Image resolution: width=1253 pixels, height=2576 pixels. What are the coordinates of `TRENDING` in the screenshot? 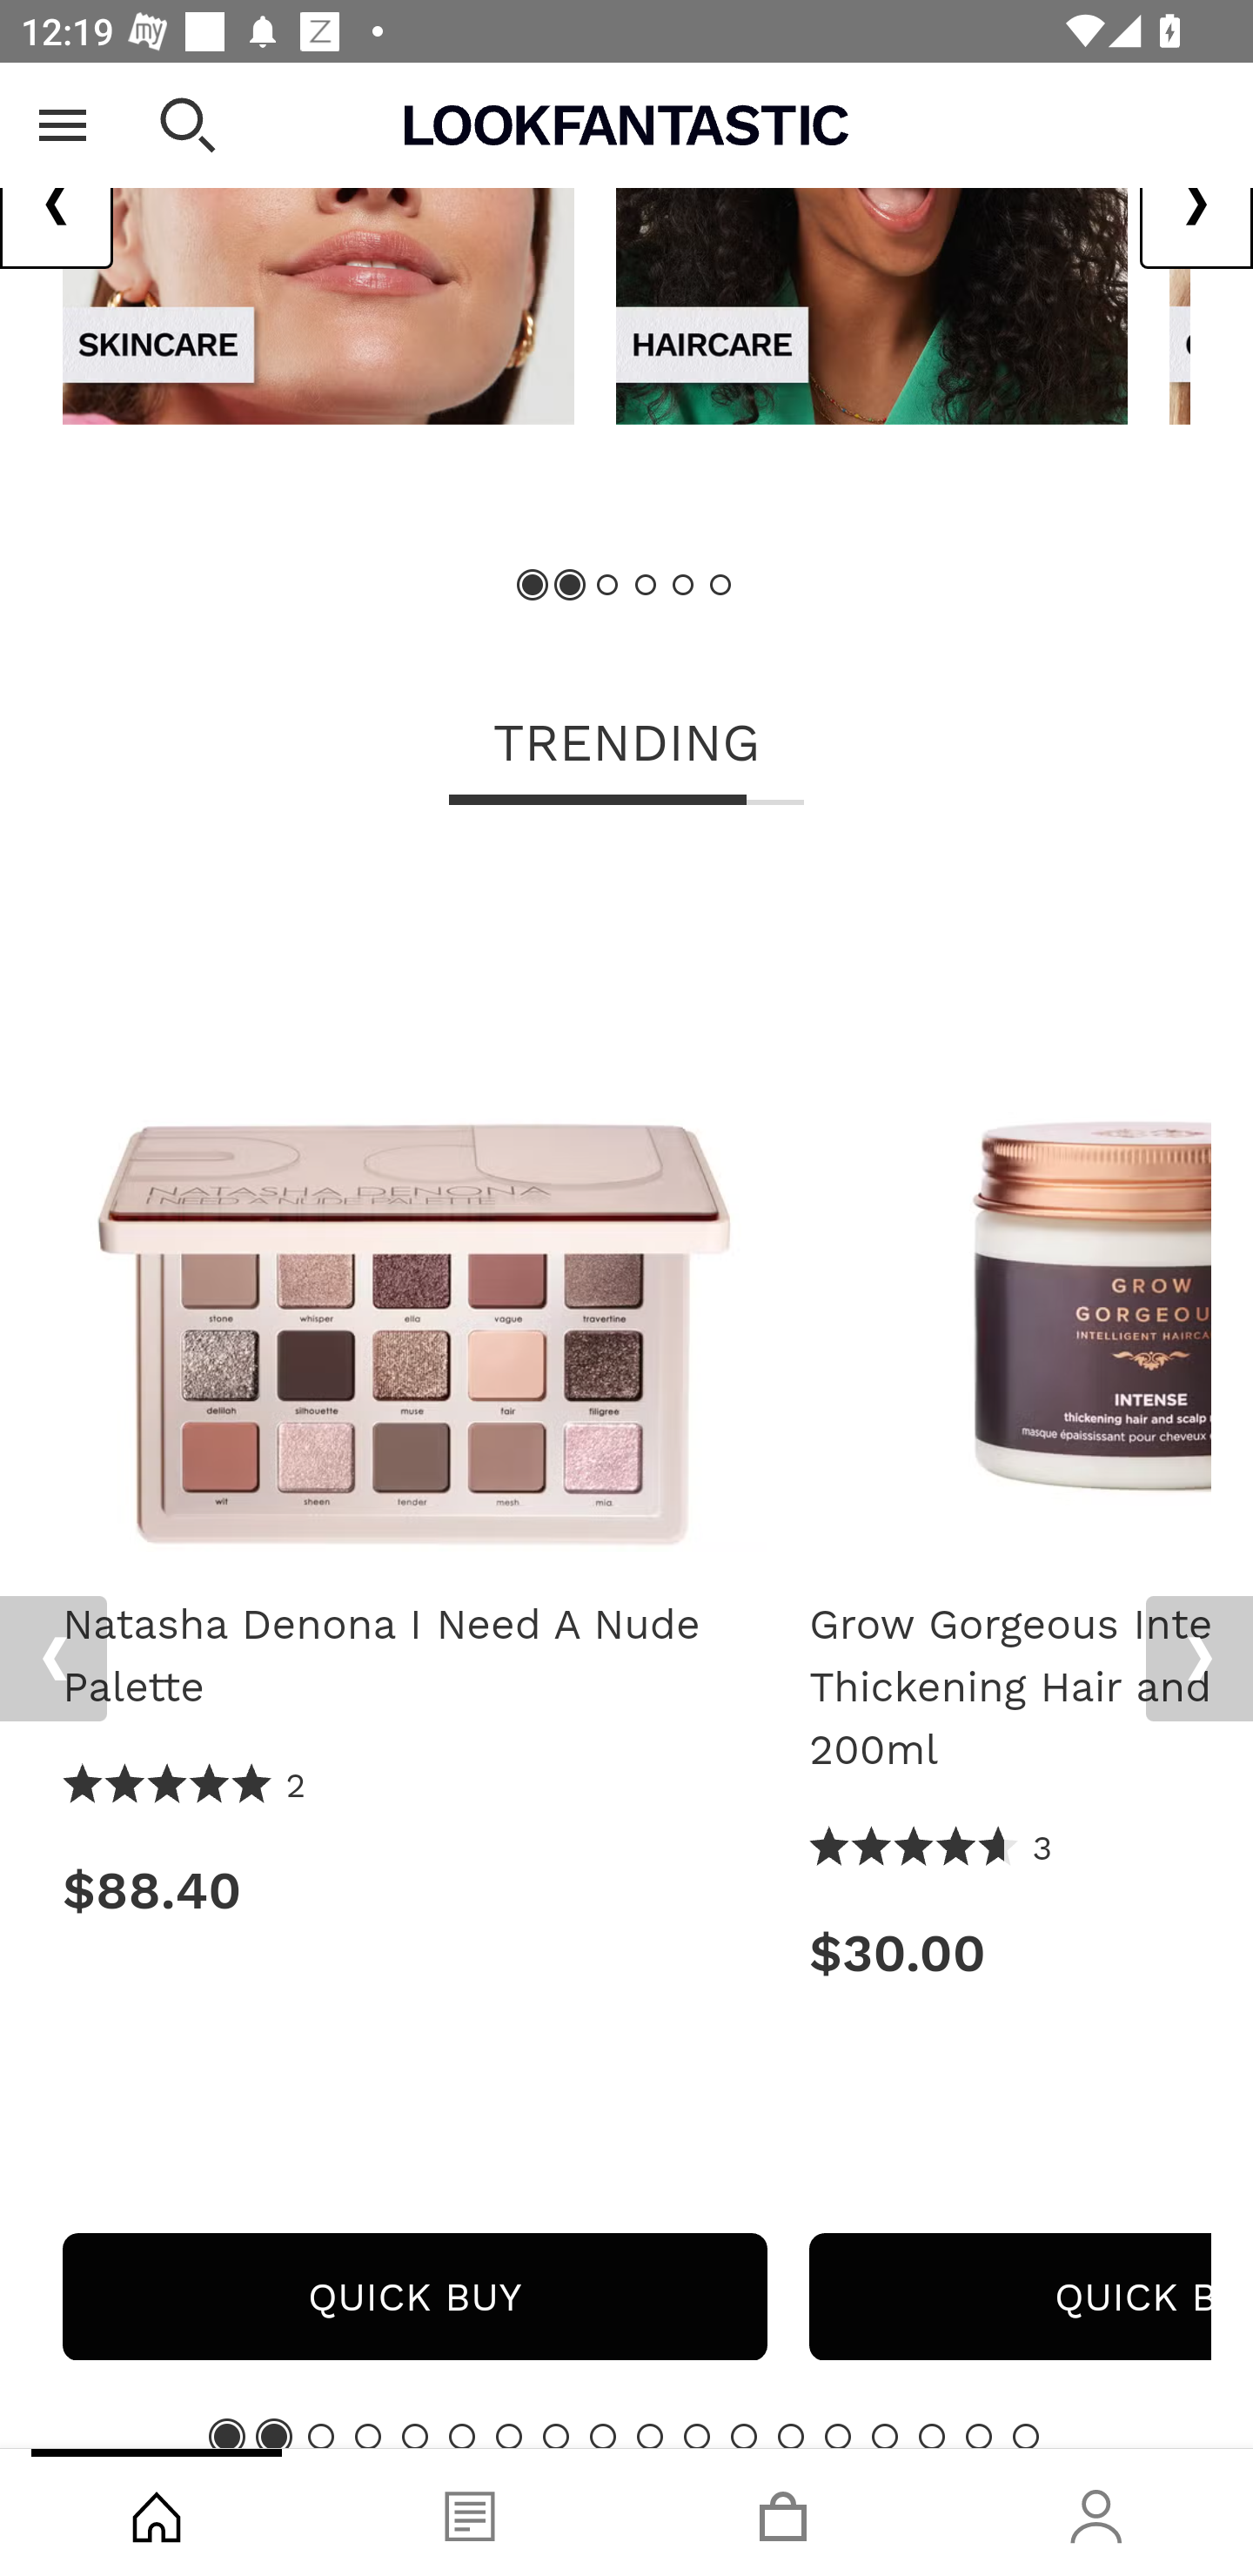 It's located at (626, 747).